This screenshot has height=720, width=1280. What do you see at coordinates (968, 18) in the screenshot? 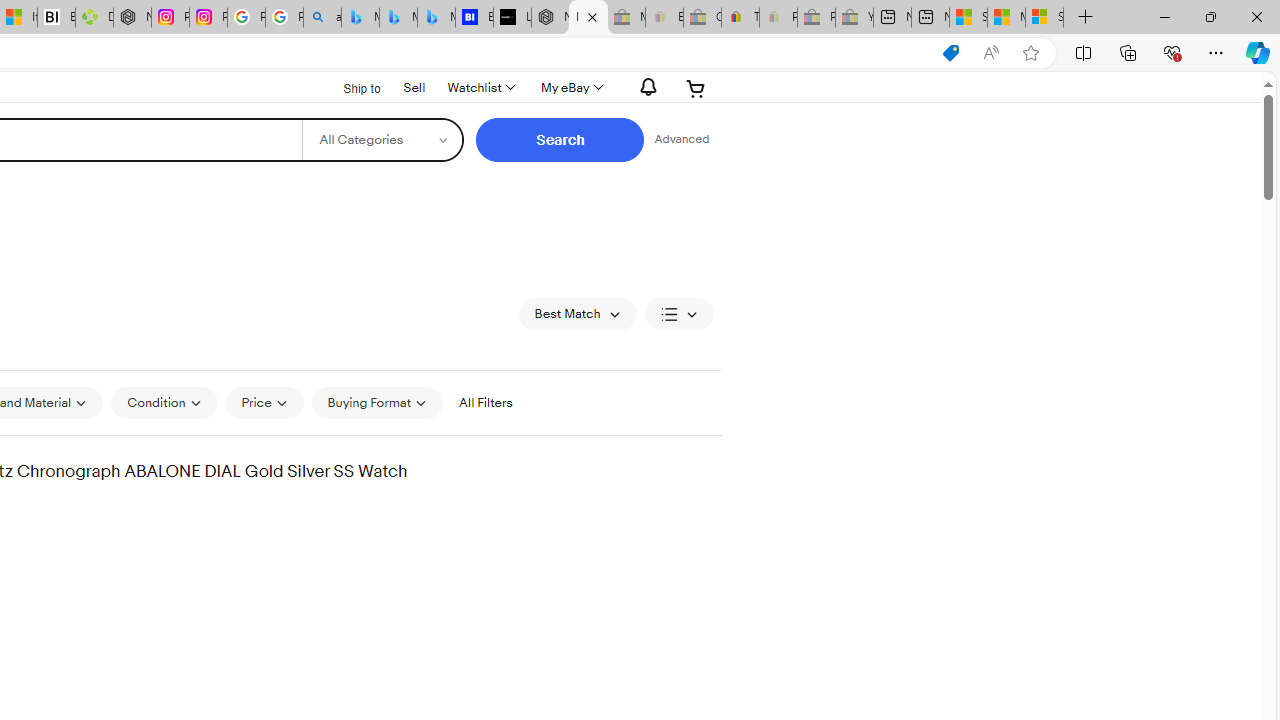
I see `Shanghai, China hourly forecast | Microsoft Weather` at bounding box center [968, 18].